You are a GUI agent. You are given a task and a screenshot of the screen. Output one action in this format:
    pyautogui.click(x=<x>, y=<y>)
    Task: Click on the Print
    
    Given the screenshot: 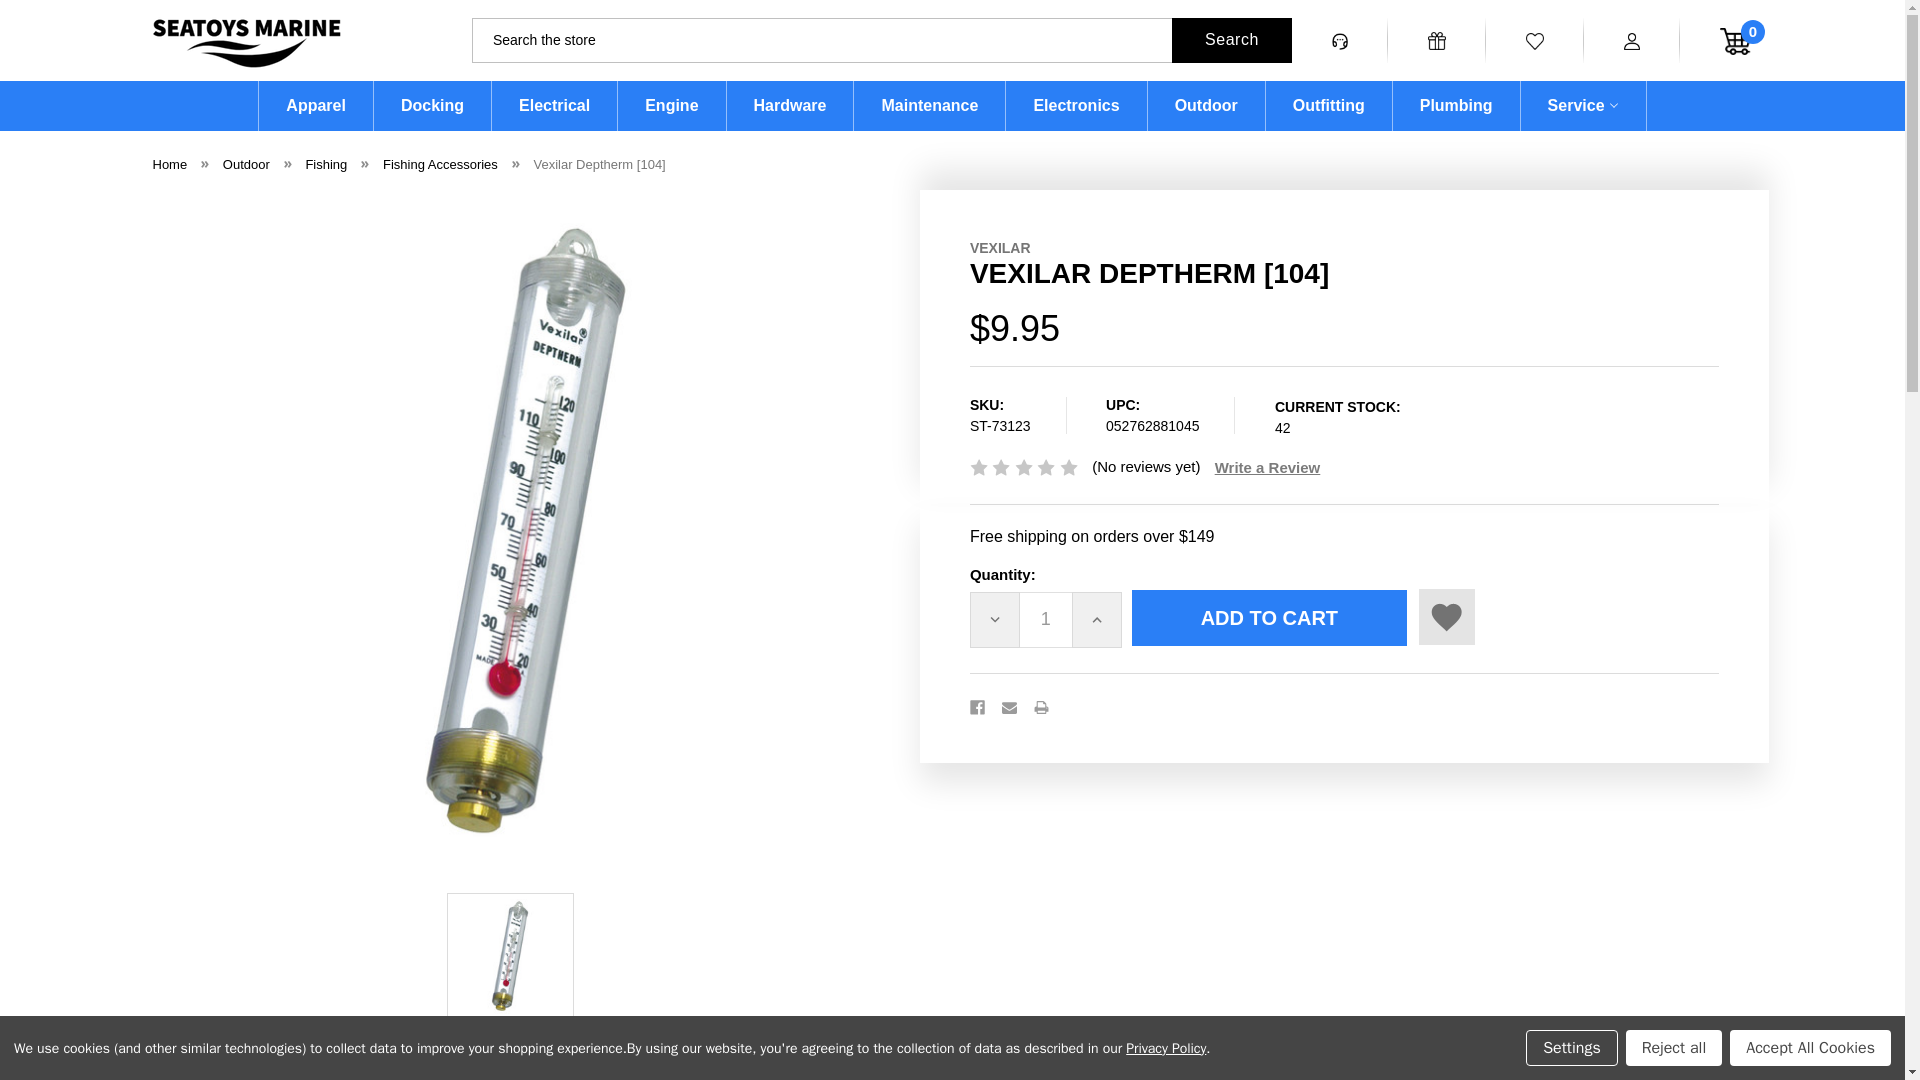 What is the action you would take?
    pyautogui.click(x=1041, y=706)
    